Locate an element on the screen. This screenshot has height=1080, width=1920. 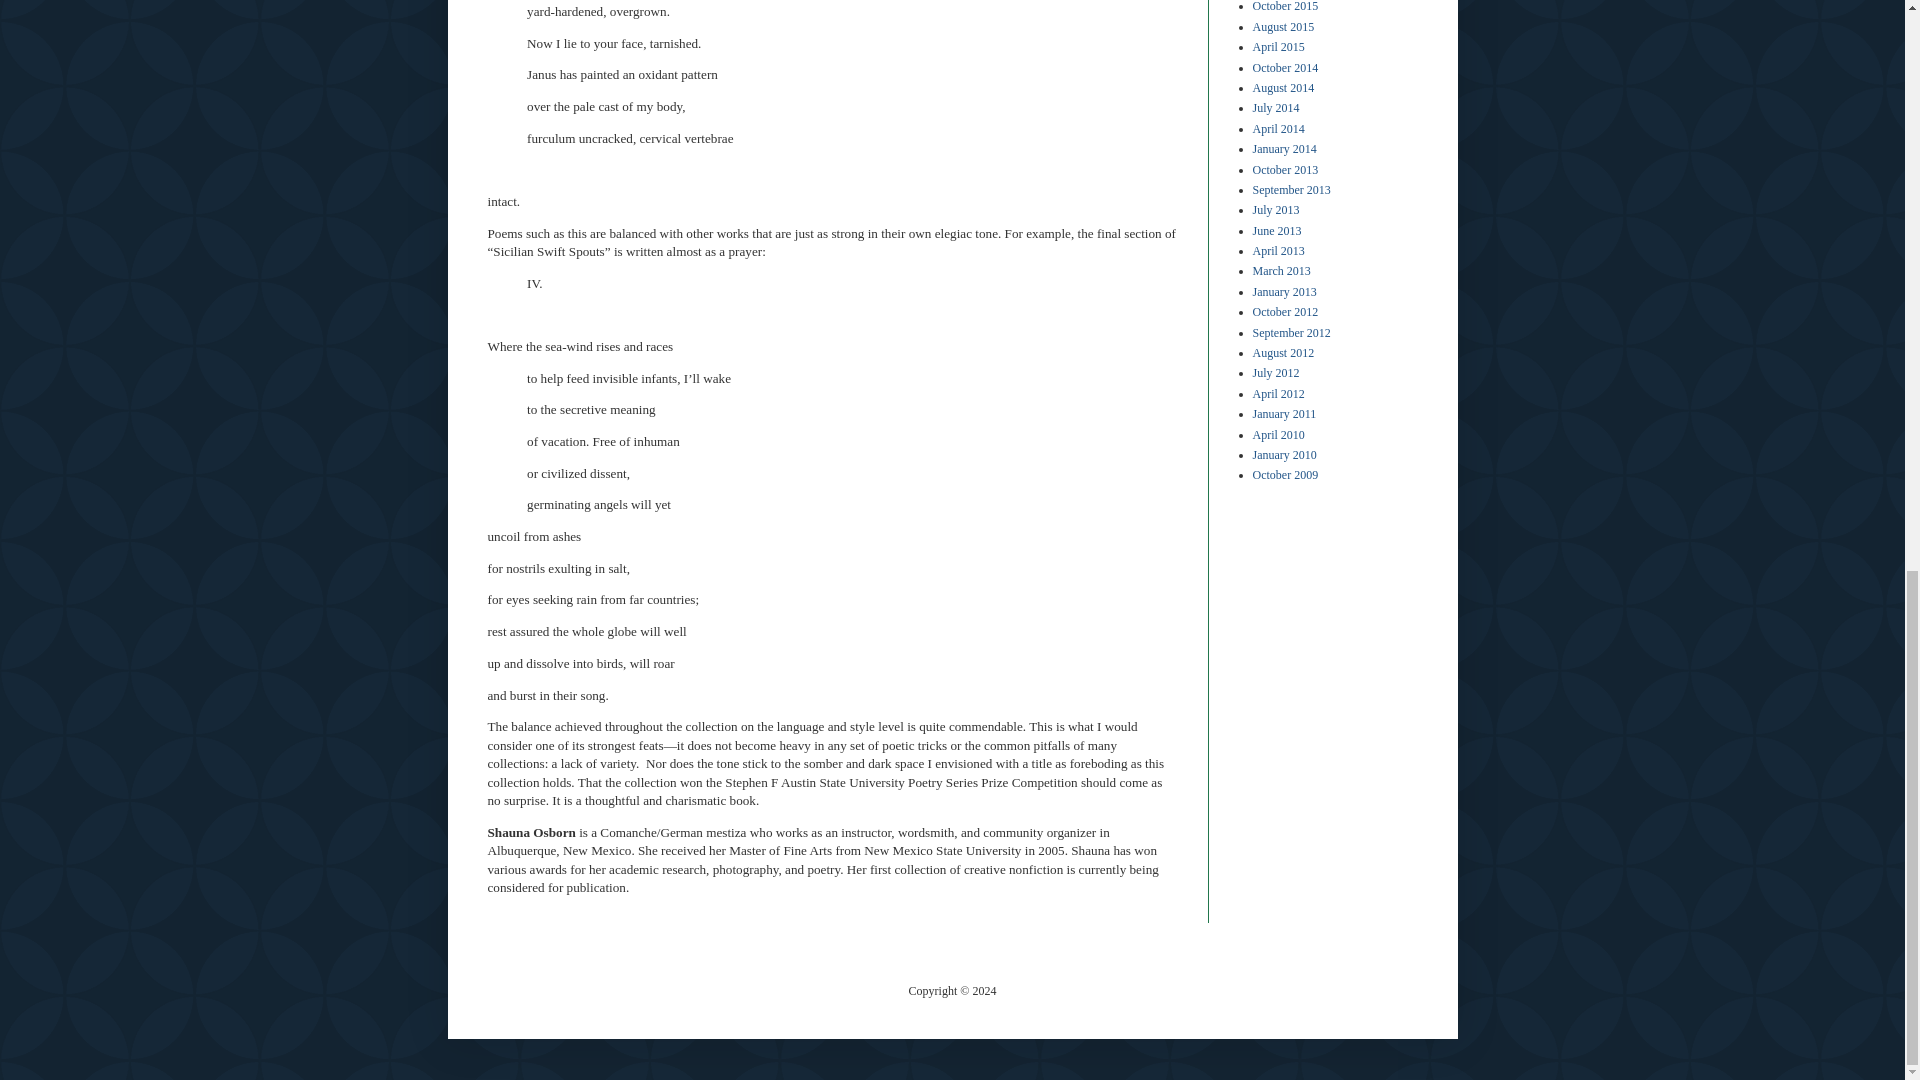
June 2013 is located at coordinates (1276, 230).